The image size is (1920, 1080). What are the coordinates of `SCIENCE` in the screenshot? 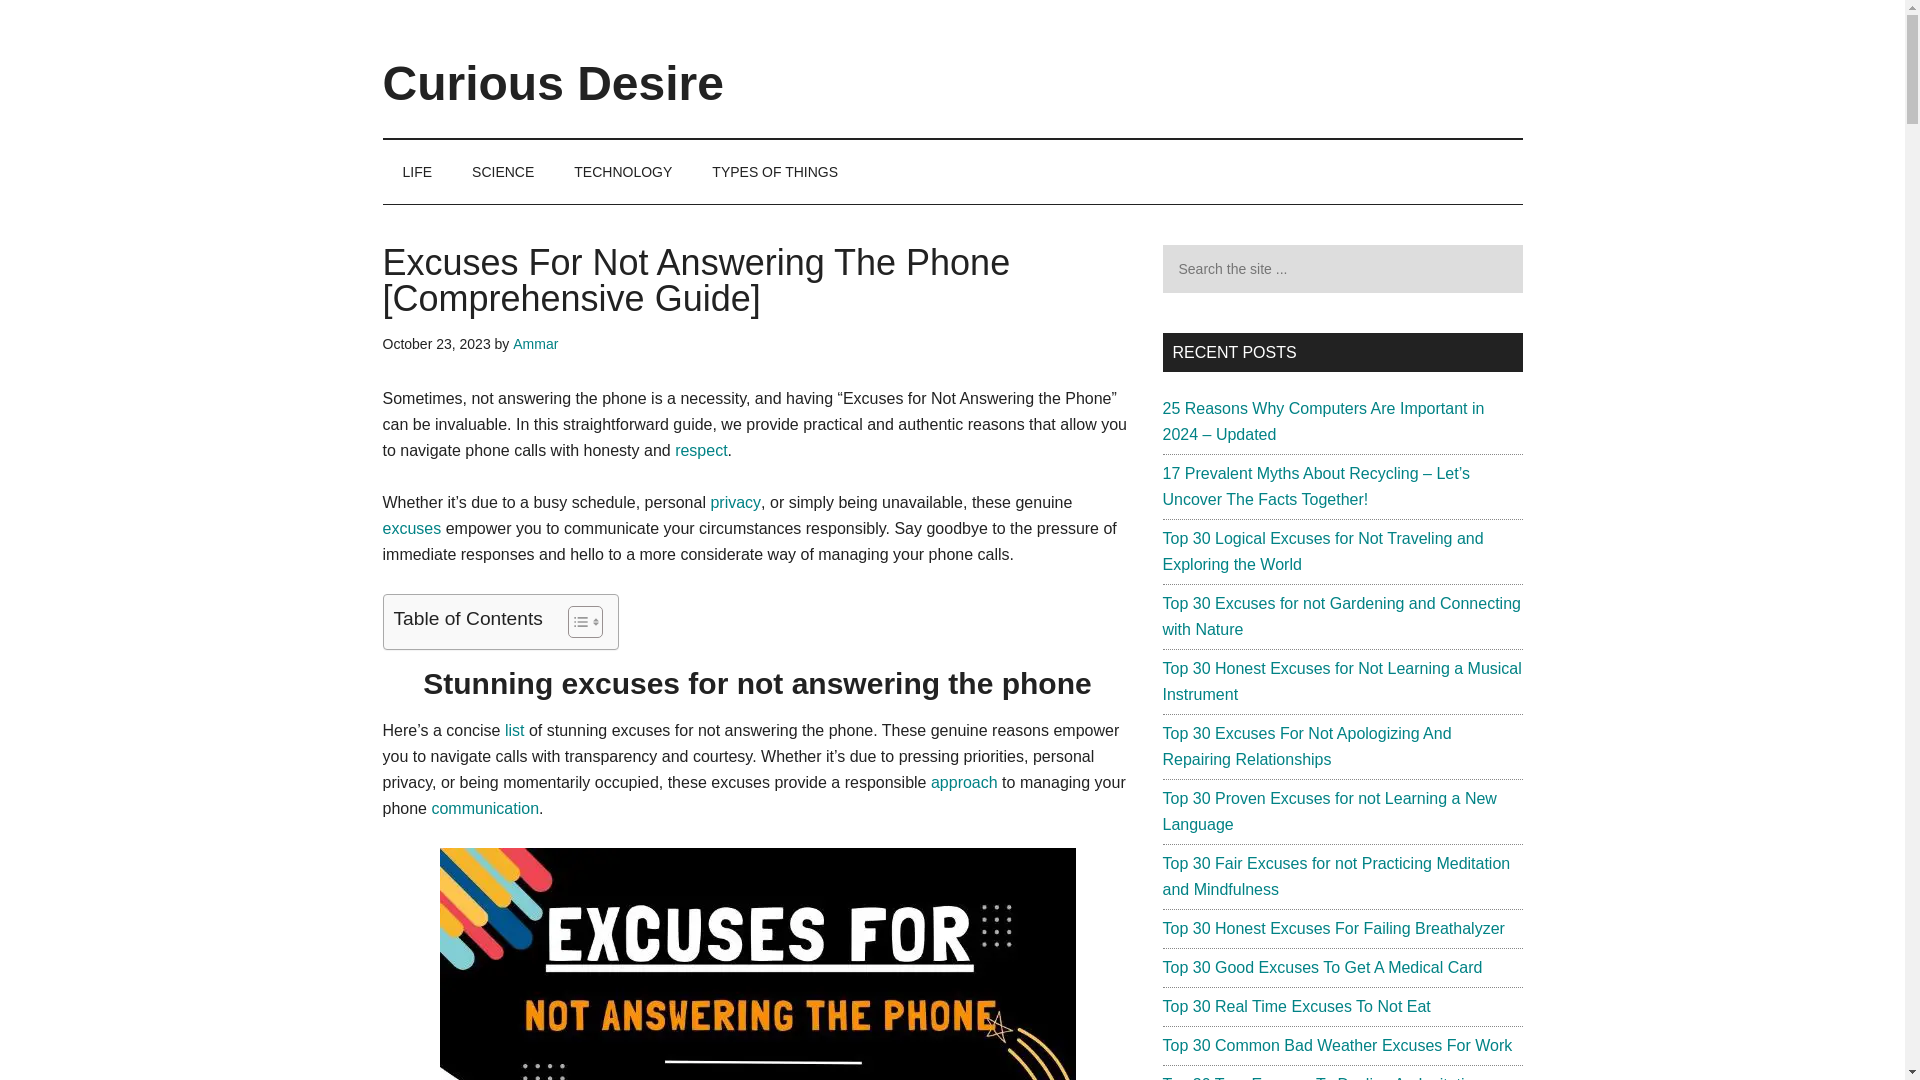 It's located at (502, 172).